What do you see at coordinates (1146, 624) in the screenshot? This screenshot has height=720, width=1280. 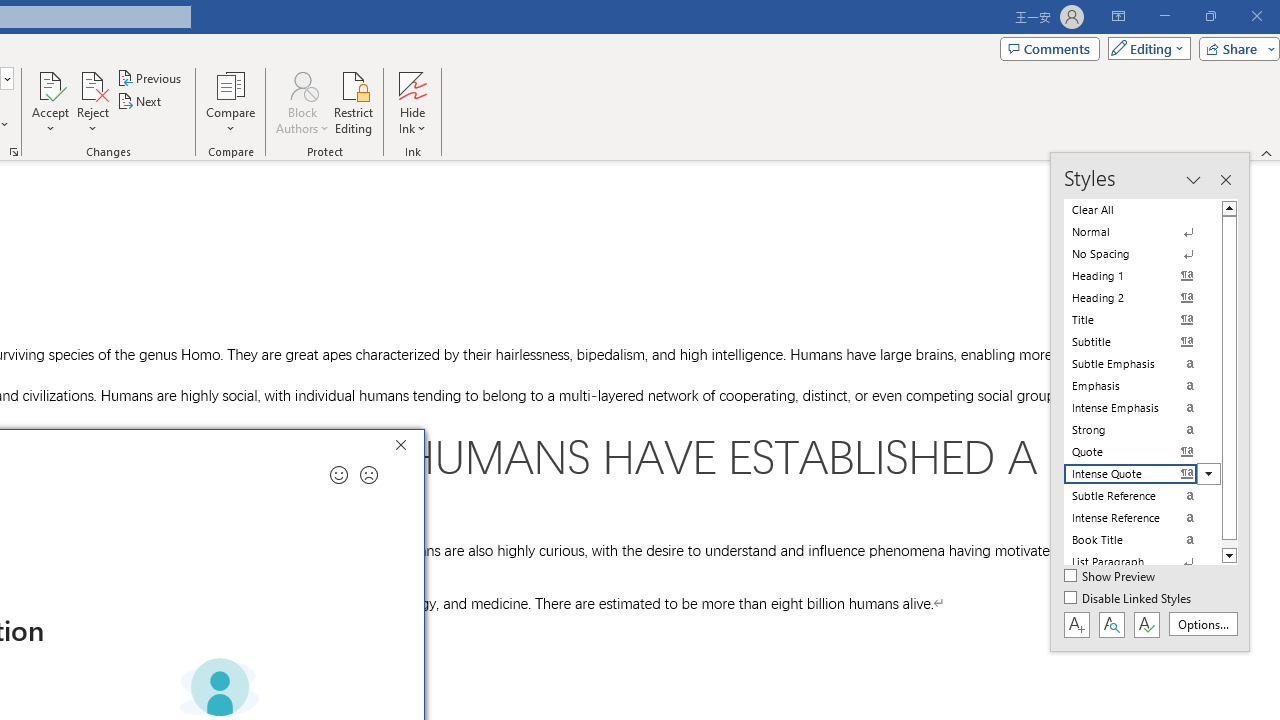 I see `Class: NetUIButton` at bounding box center [1146, 624].